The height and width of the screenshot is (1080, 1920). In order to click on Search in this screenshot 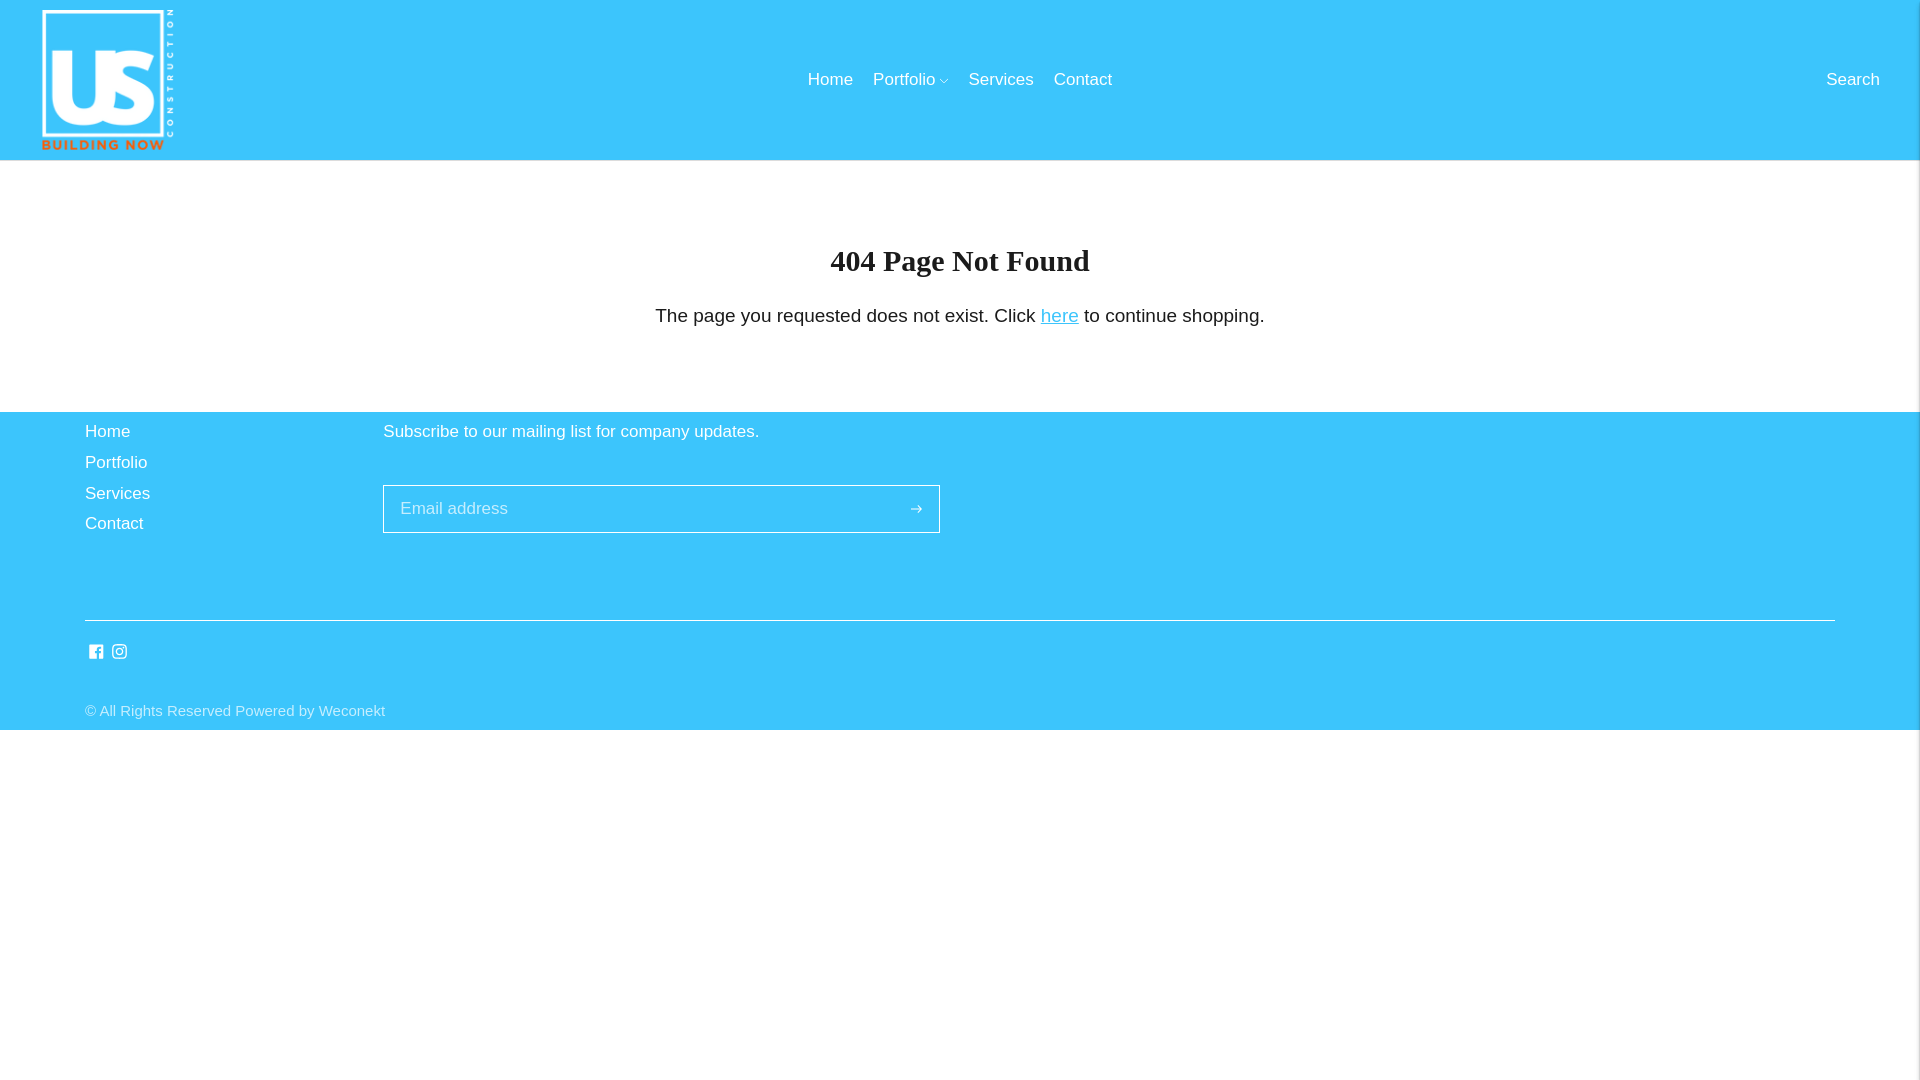, I will do `click(1852, 80)`.